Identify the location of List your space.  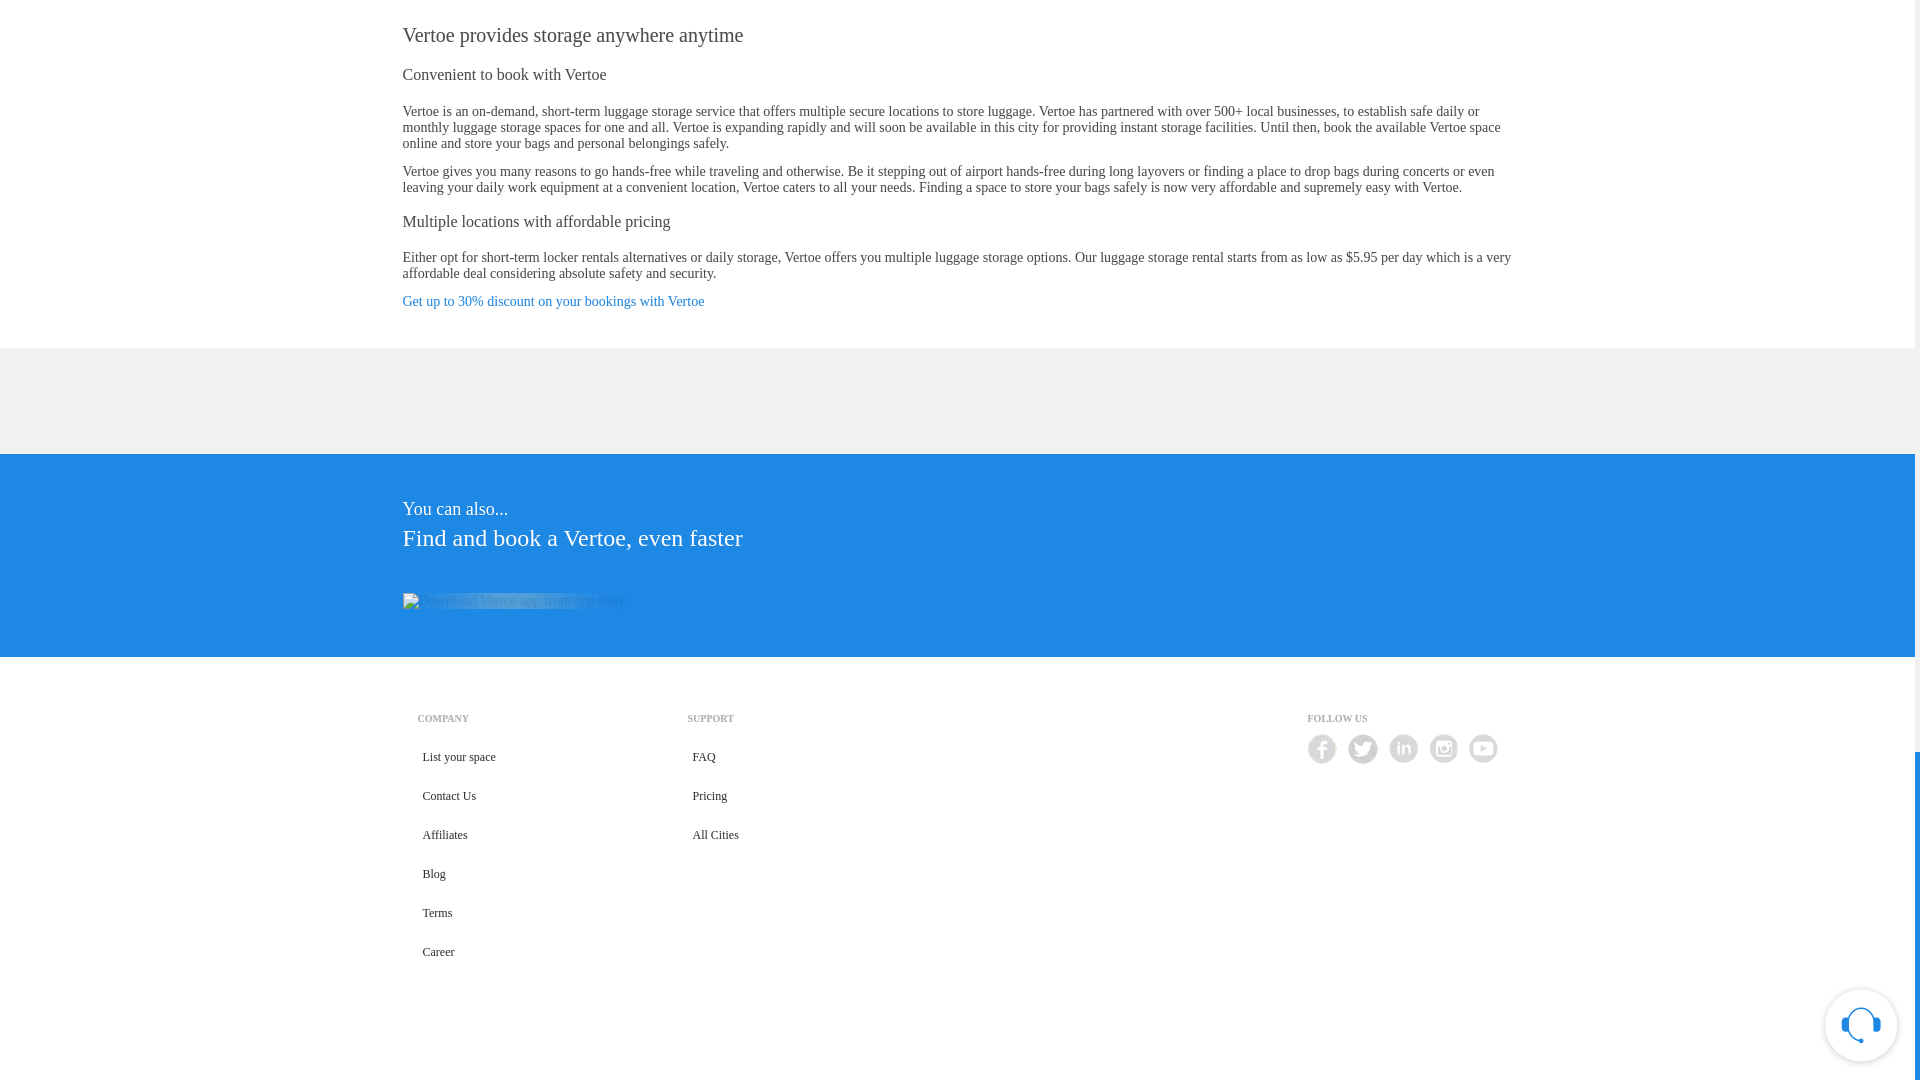
(460, 756).